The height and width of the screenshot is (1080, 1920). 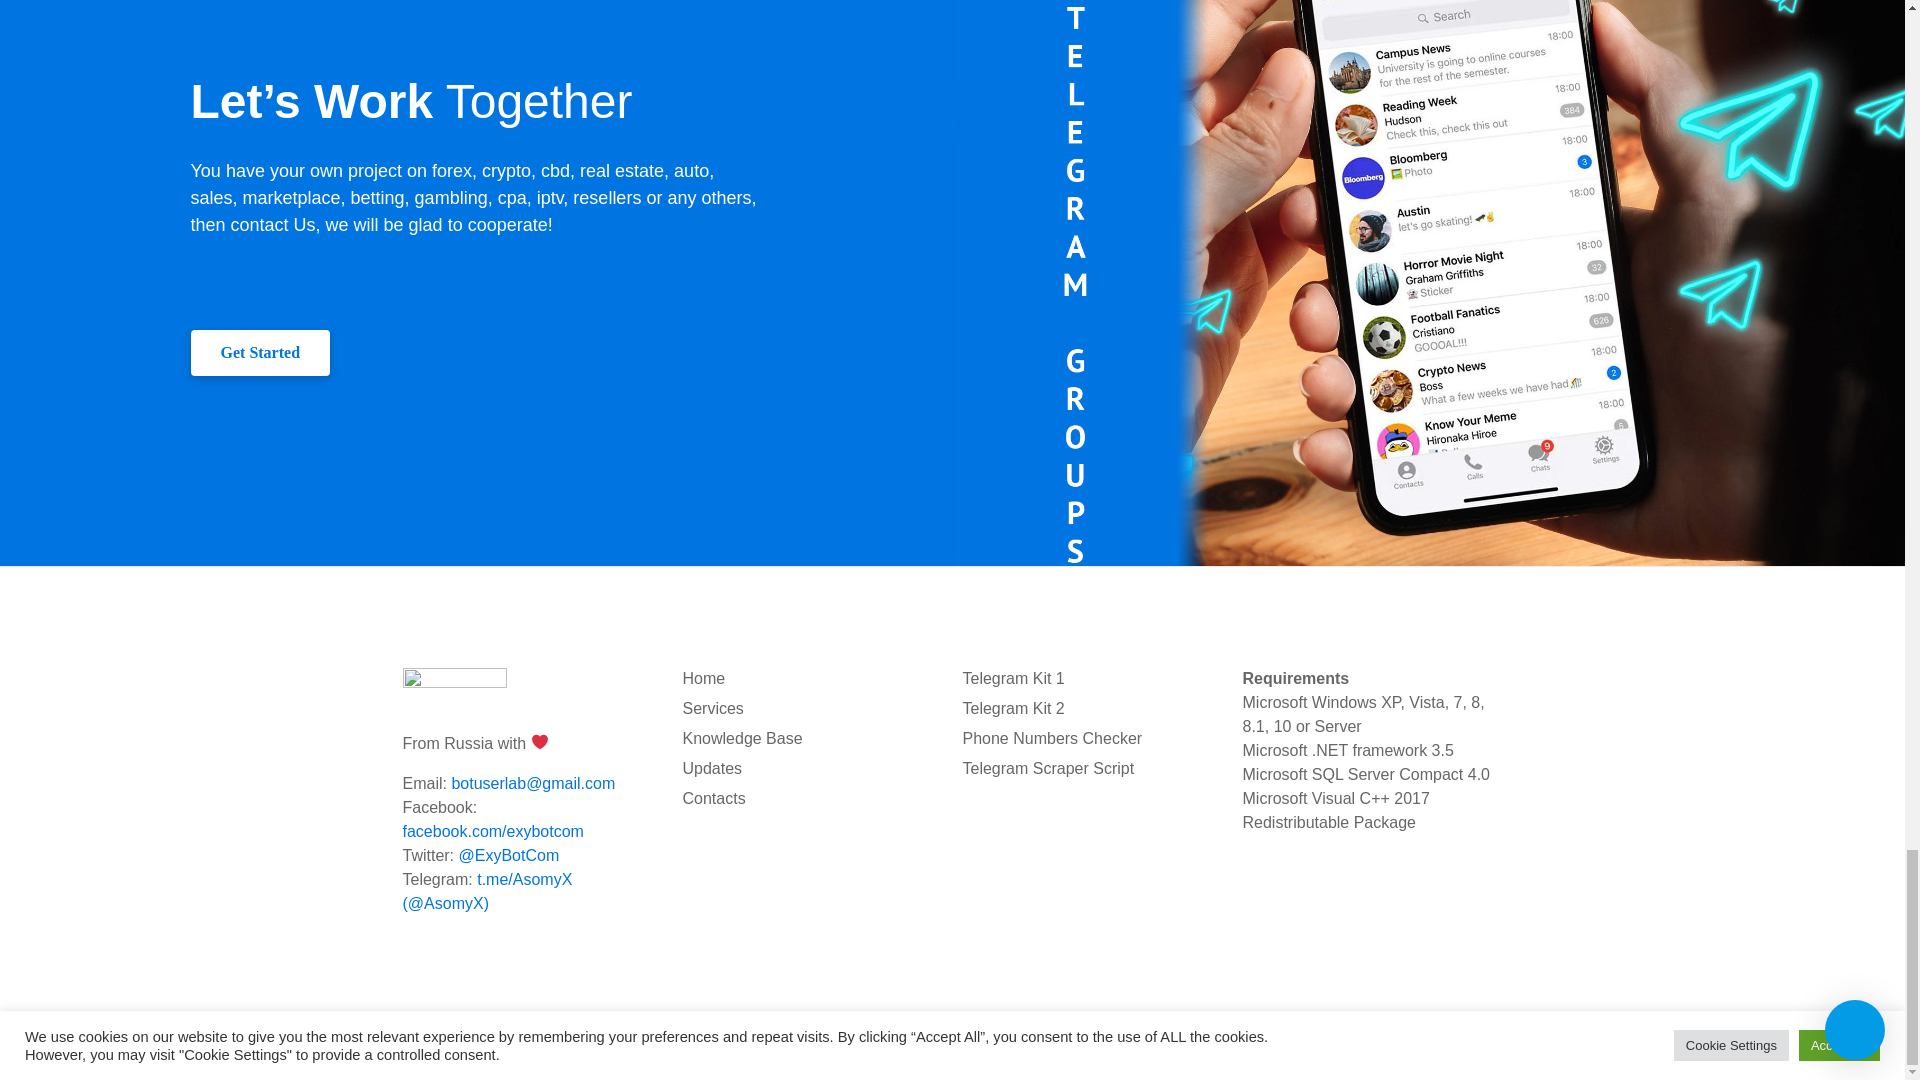 What do you see at coordinates (1012, 678) in the screenshot?
I see `Telegram Kit 1` at bounding box center [1012, 678].